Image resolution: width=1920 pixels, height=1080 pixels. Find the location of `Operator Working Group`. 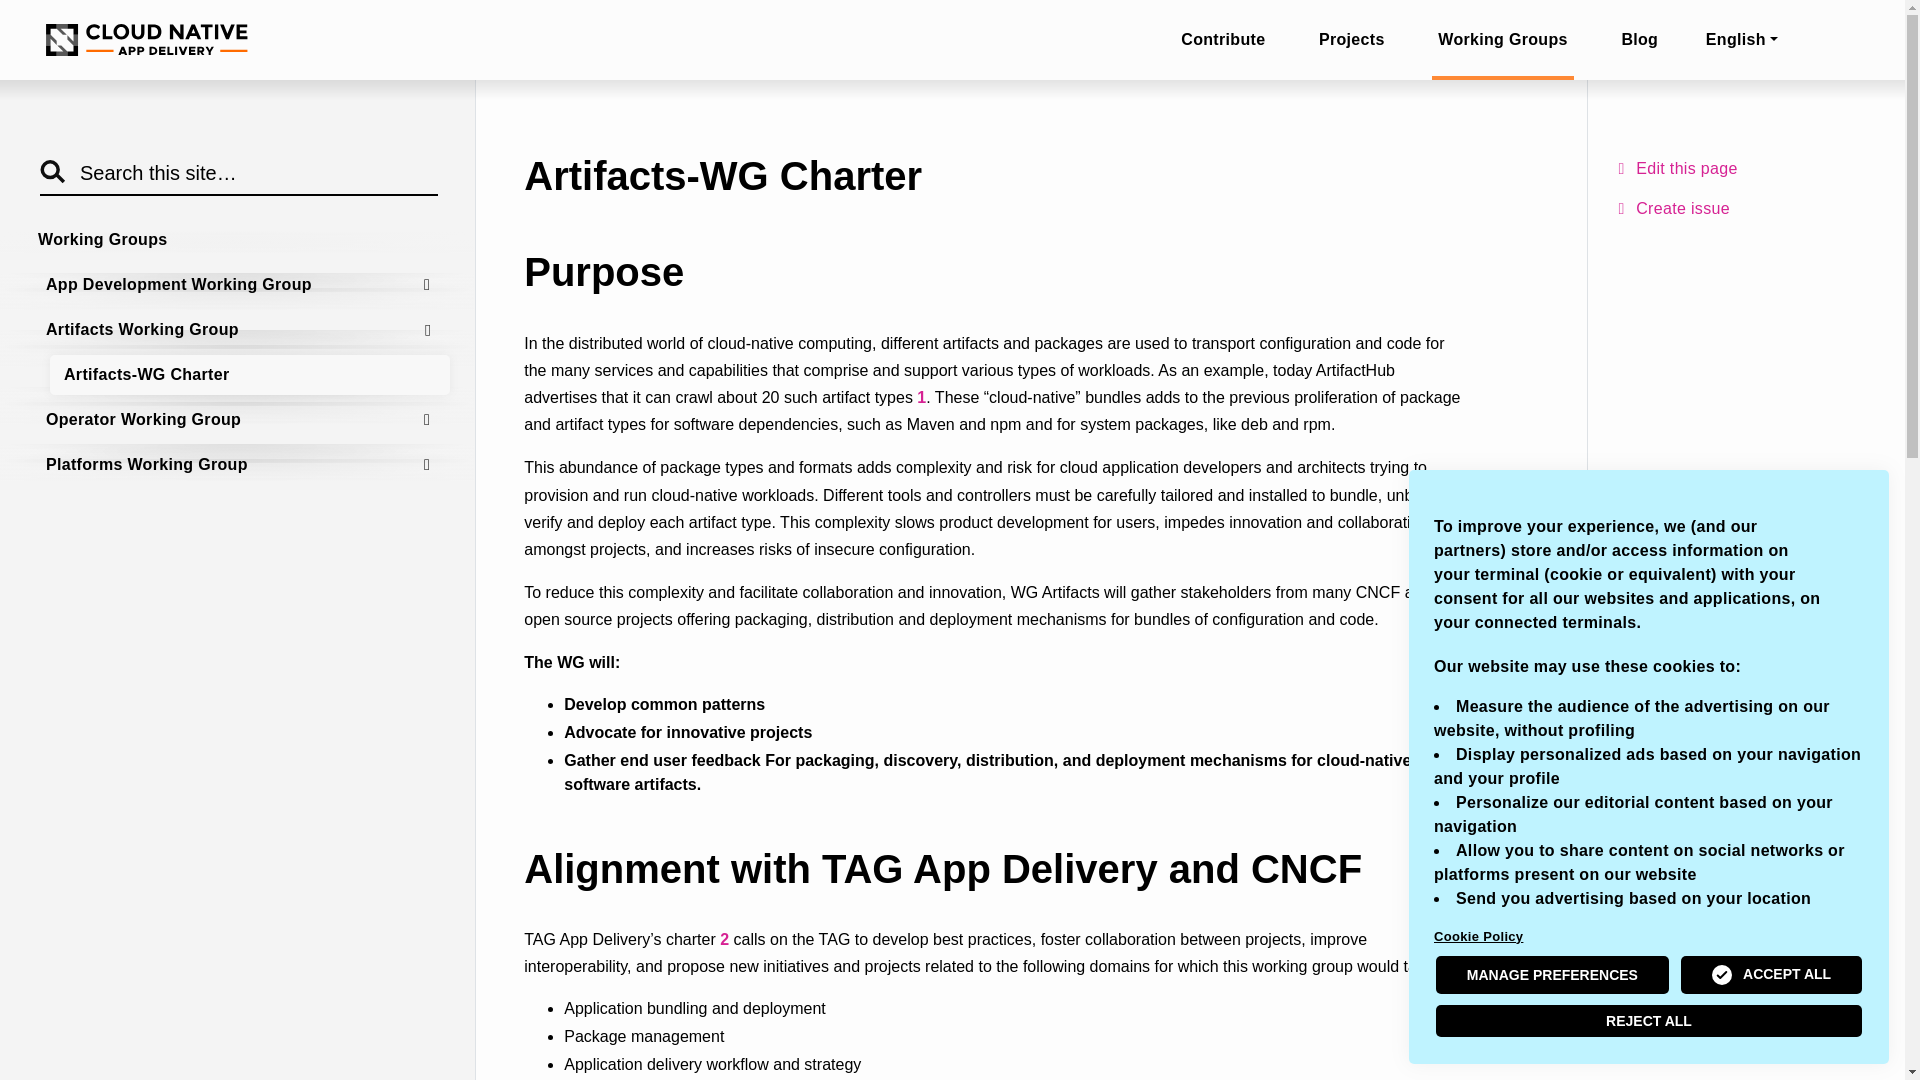

Operator Working Group is located at coordinates (240, 419).